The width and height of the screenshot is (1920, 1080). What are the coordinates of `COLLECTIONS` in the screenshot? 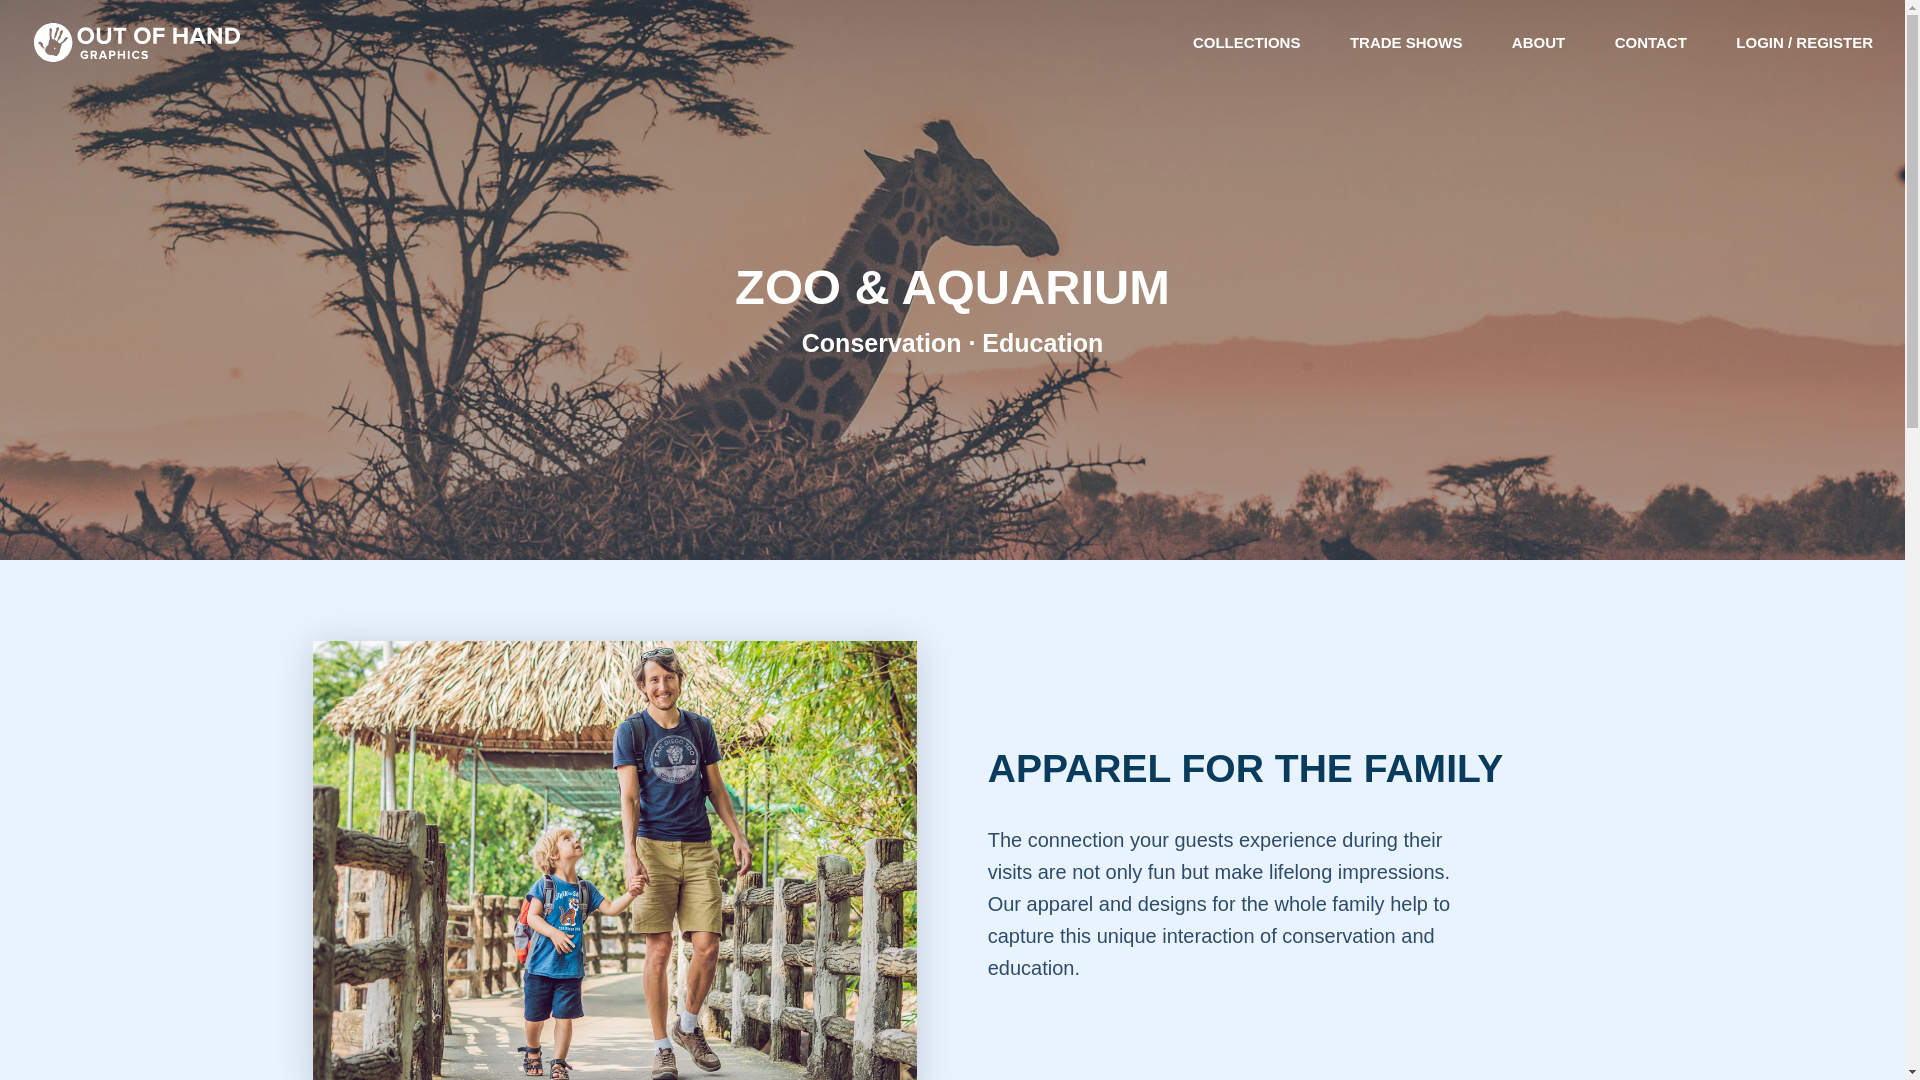 It's located at (1246, 60).